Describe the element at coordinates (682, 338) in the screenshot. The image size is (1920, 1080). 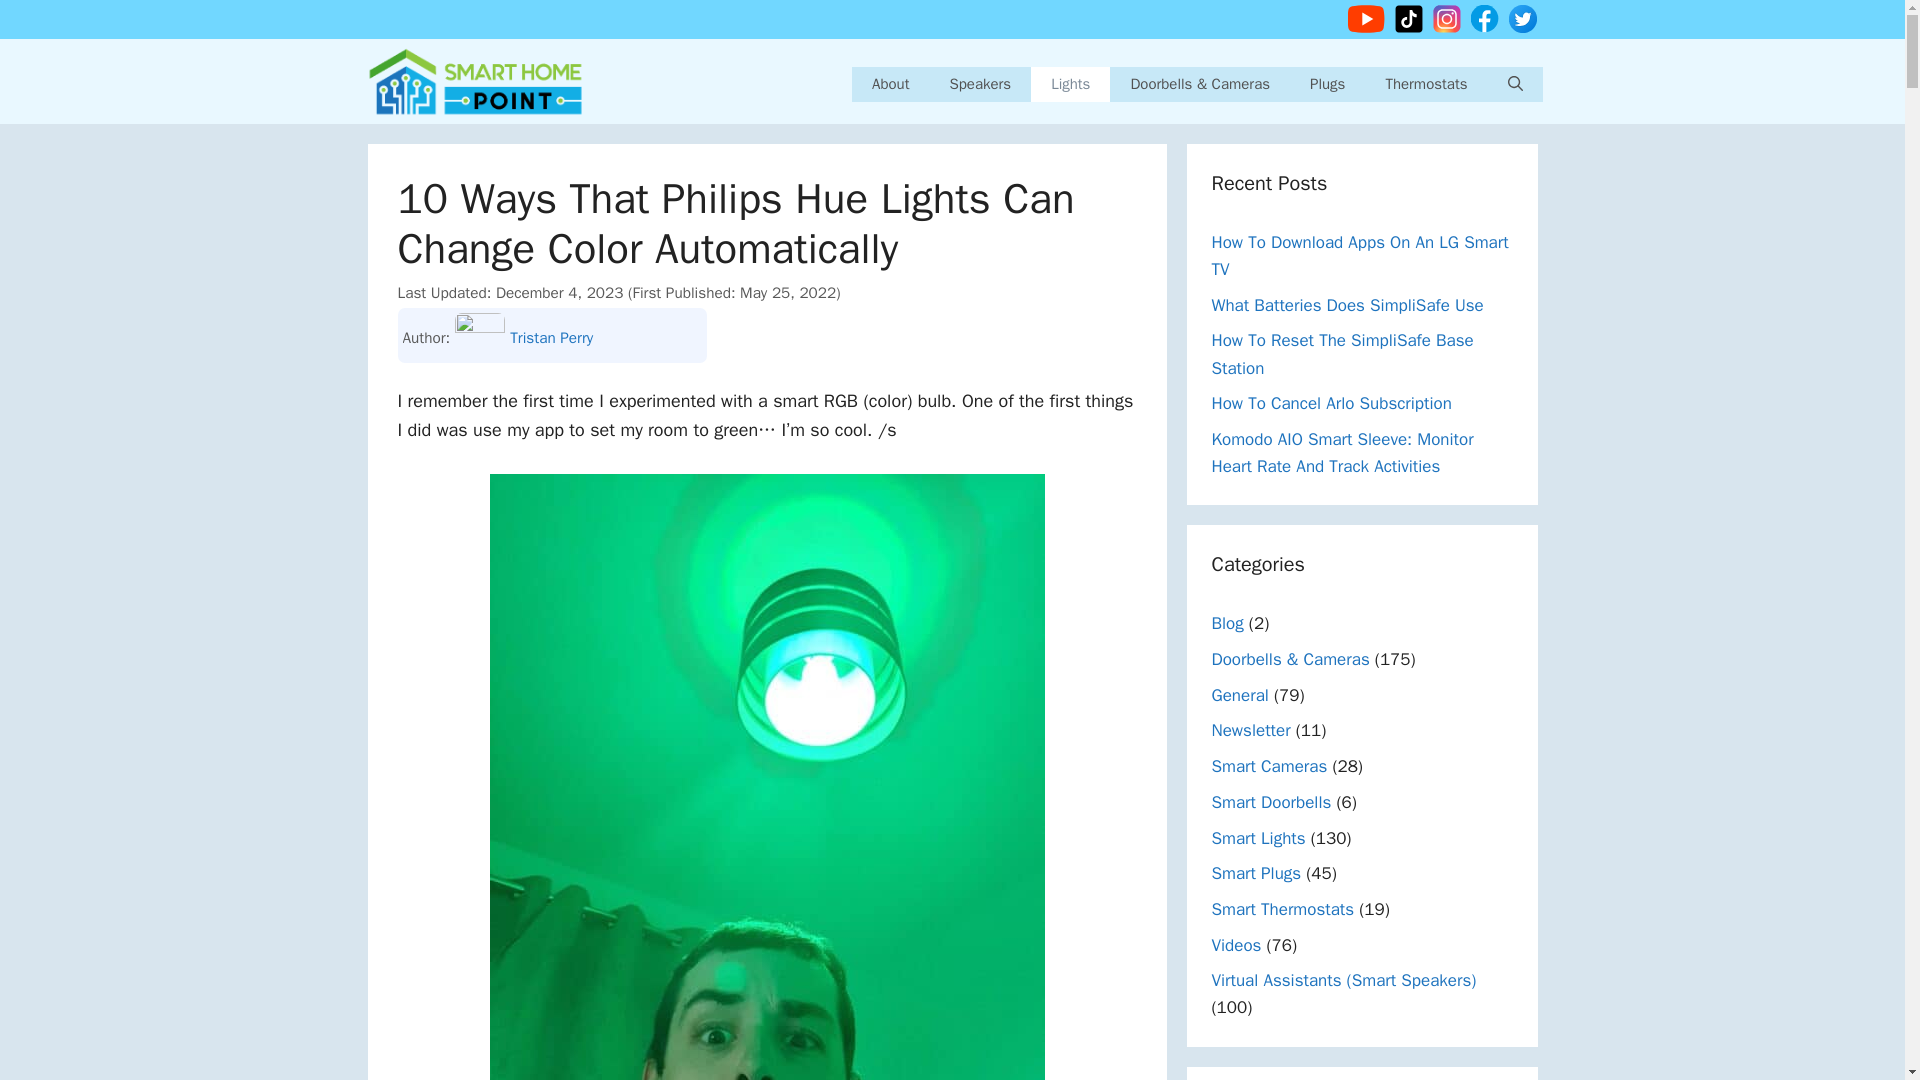
I see `Email Tristan Perry` at that location.